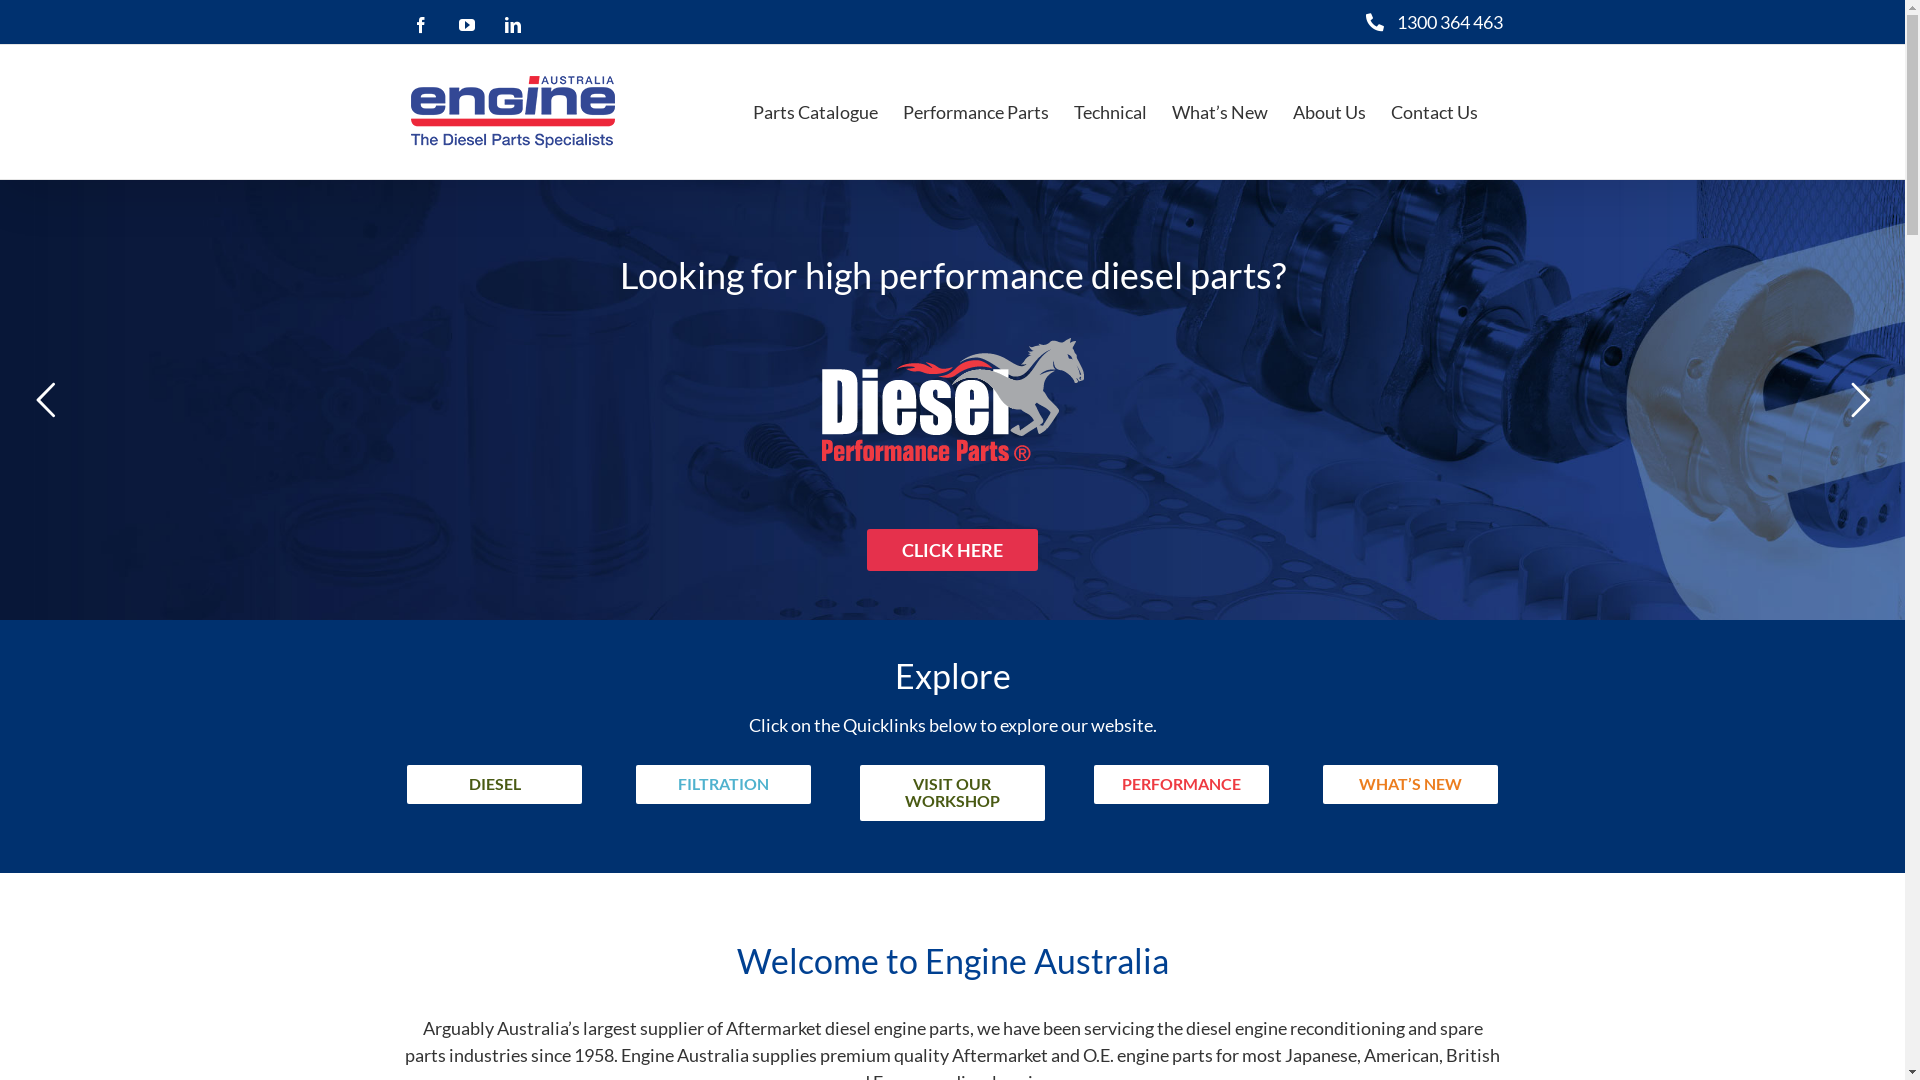 The width and height of the screenshot is (1920, 1080). What do you see at coordinates (494, 784) in the screenshot?
I see `DIESEL` at bounding box center [494, 784].